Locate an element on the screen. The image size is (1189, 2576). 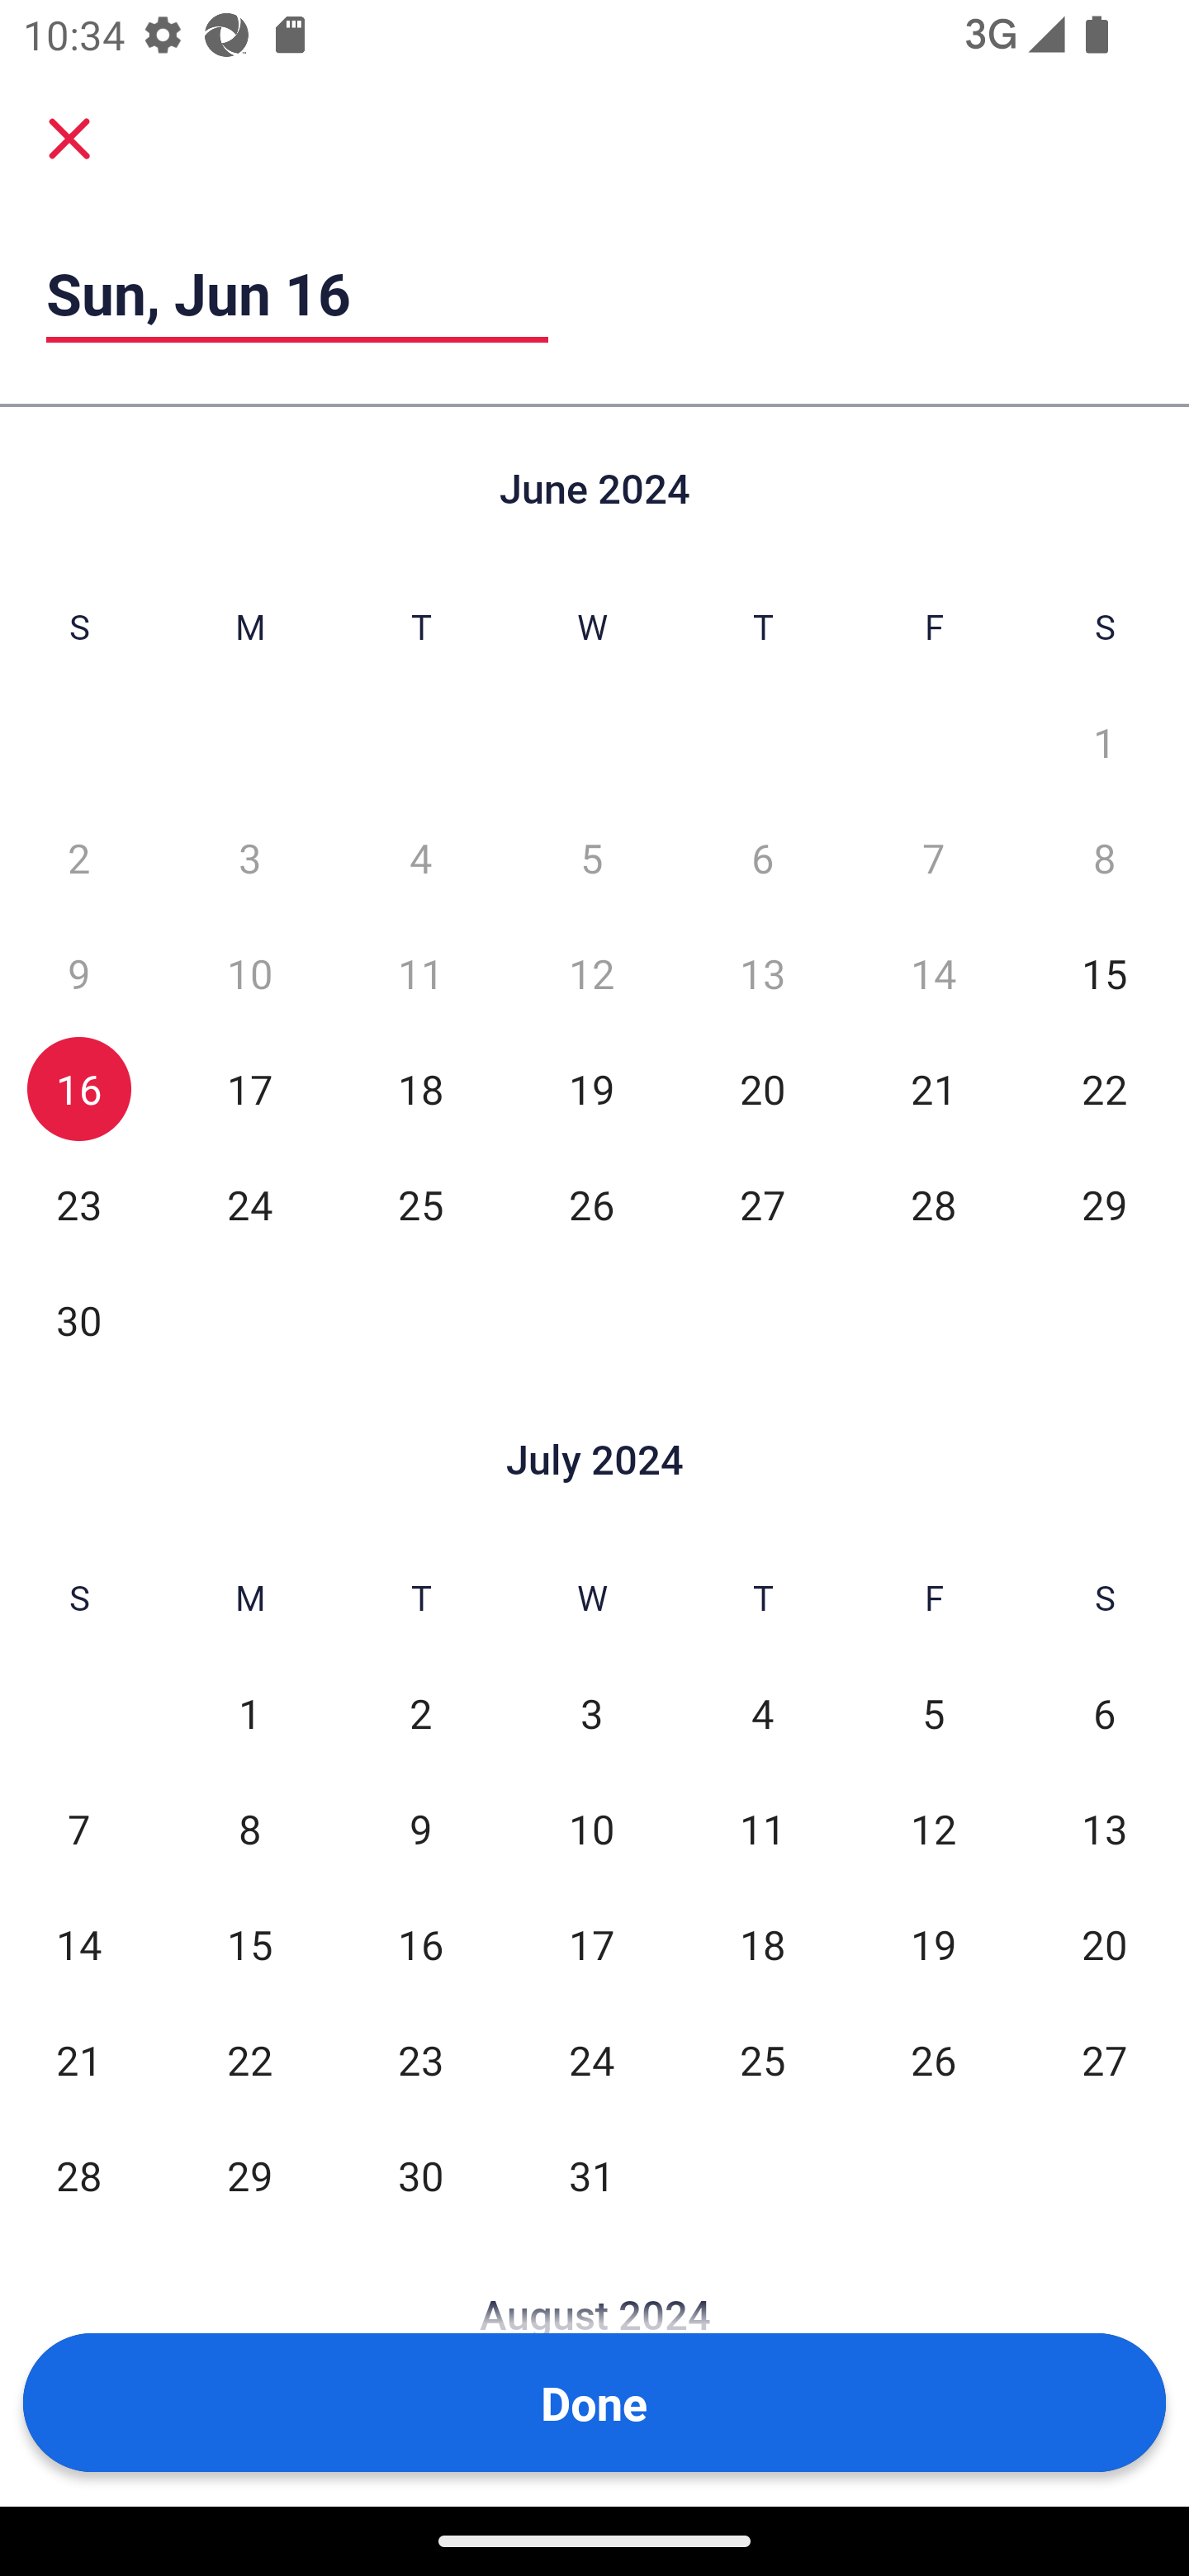
20 Sat, Jul 20, Not Selected is located at coordinates (1105, 1944).